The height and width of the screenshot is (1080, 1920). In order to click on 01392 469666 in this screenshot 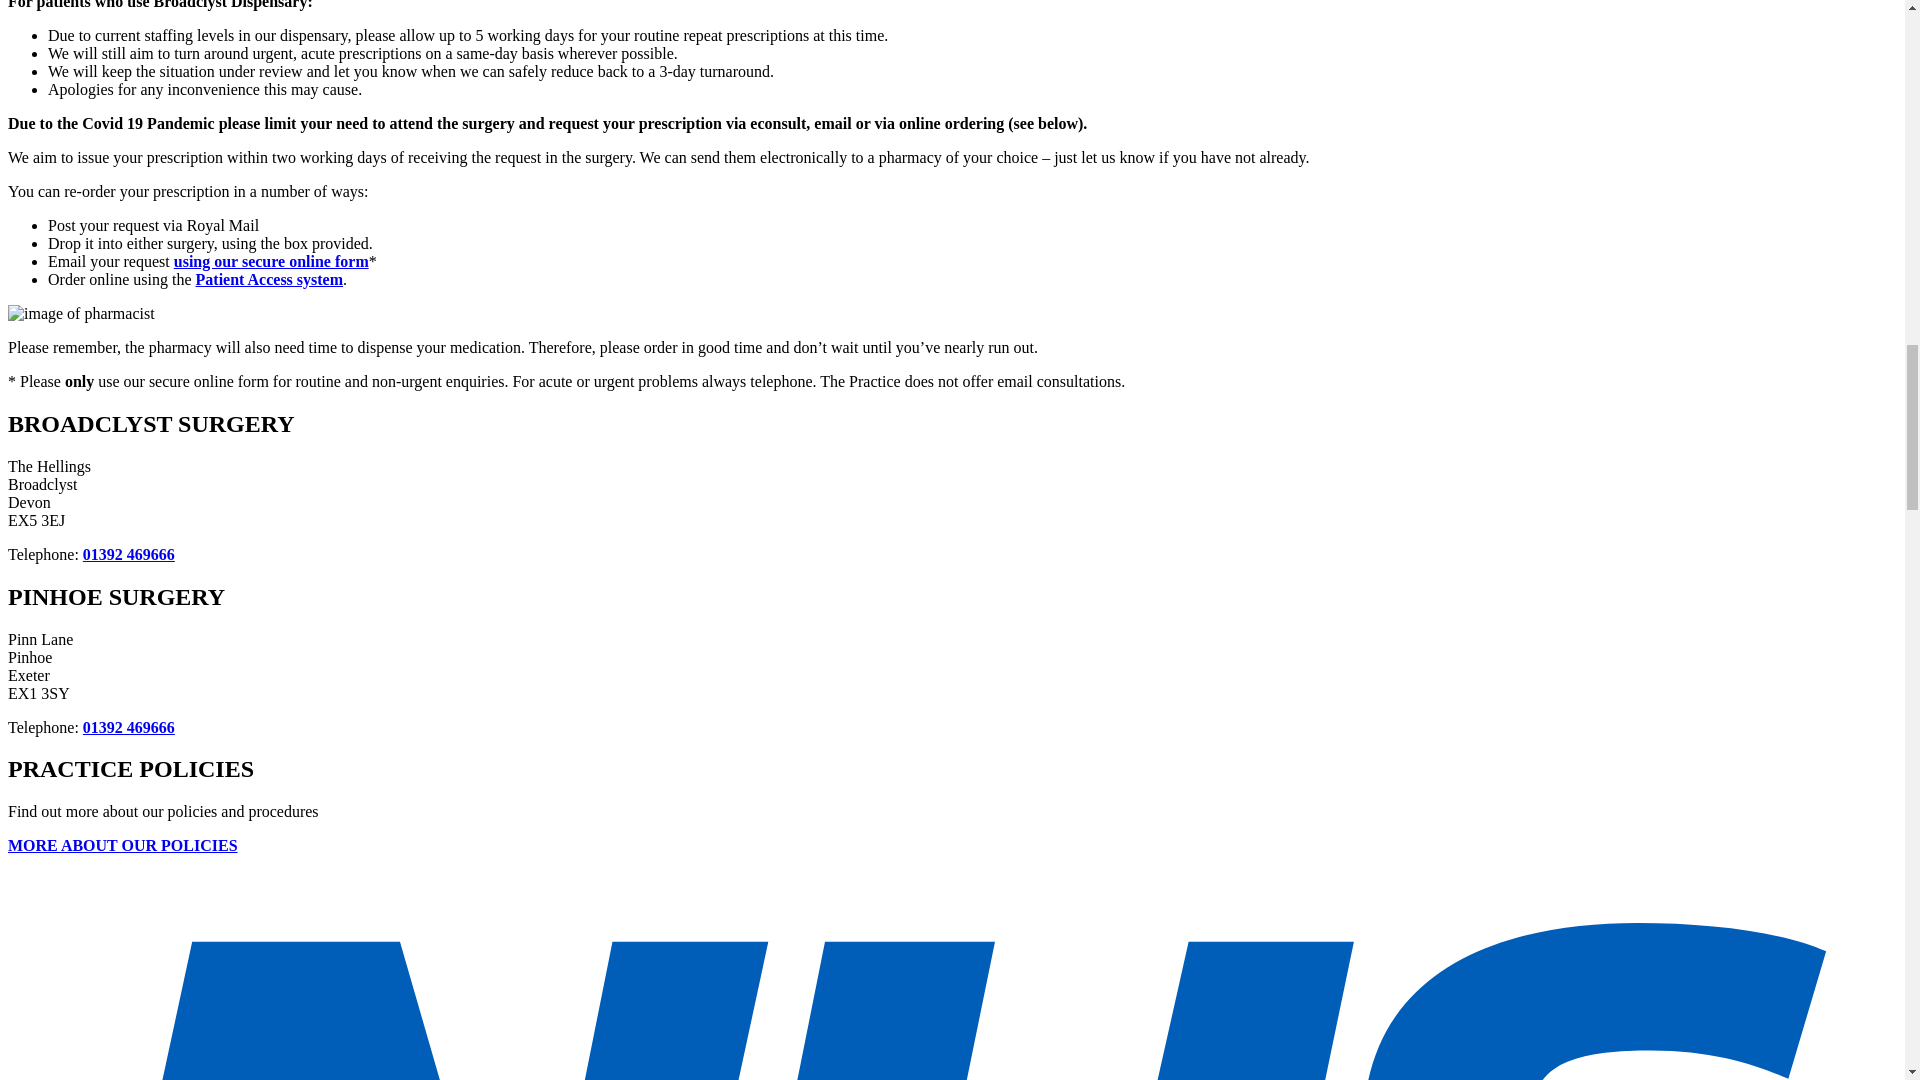, I will do `click(128, 554)`.